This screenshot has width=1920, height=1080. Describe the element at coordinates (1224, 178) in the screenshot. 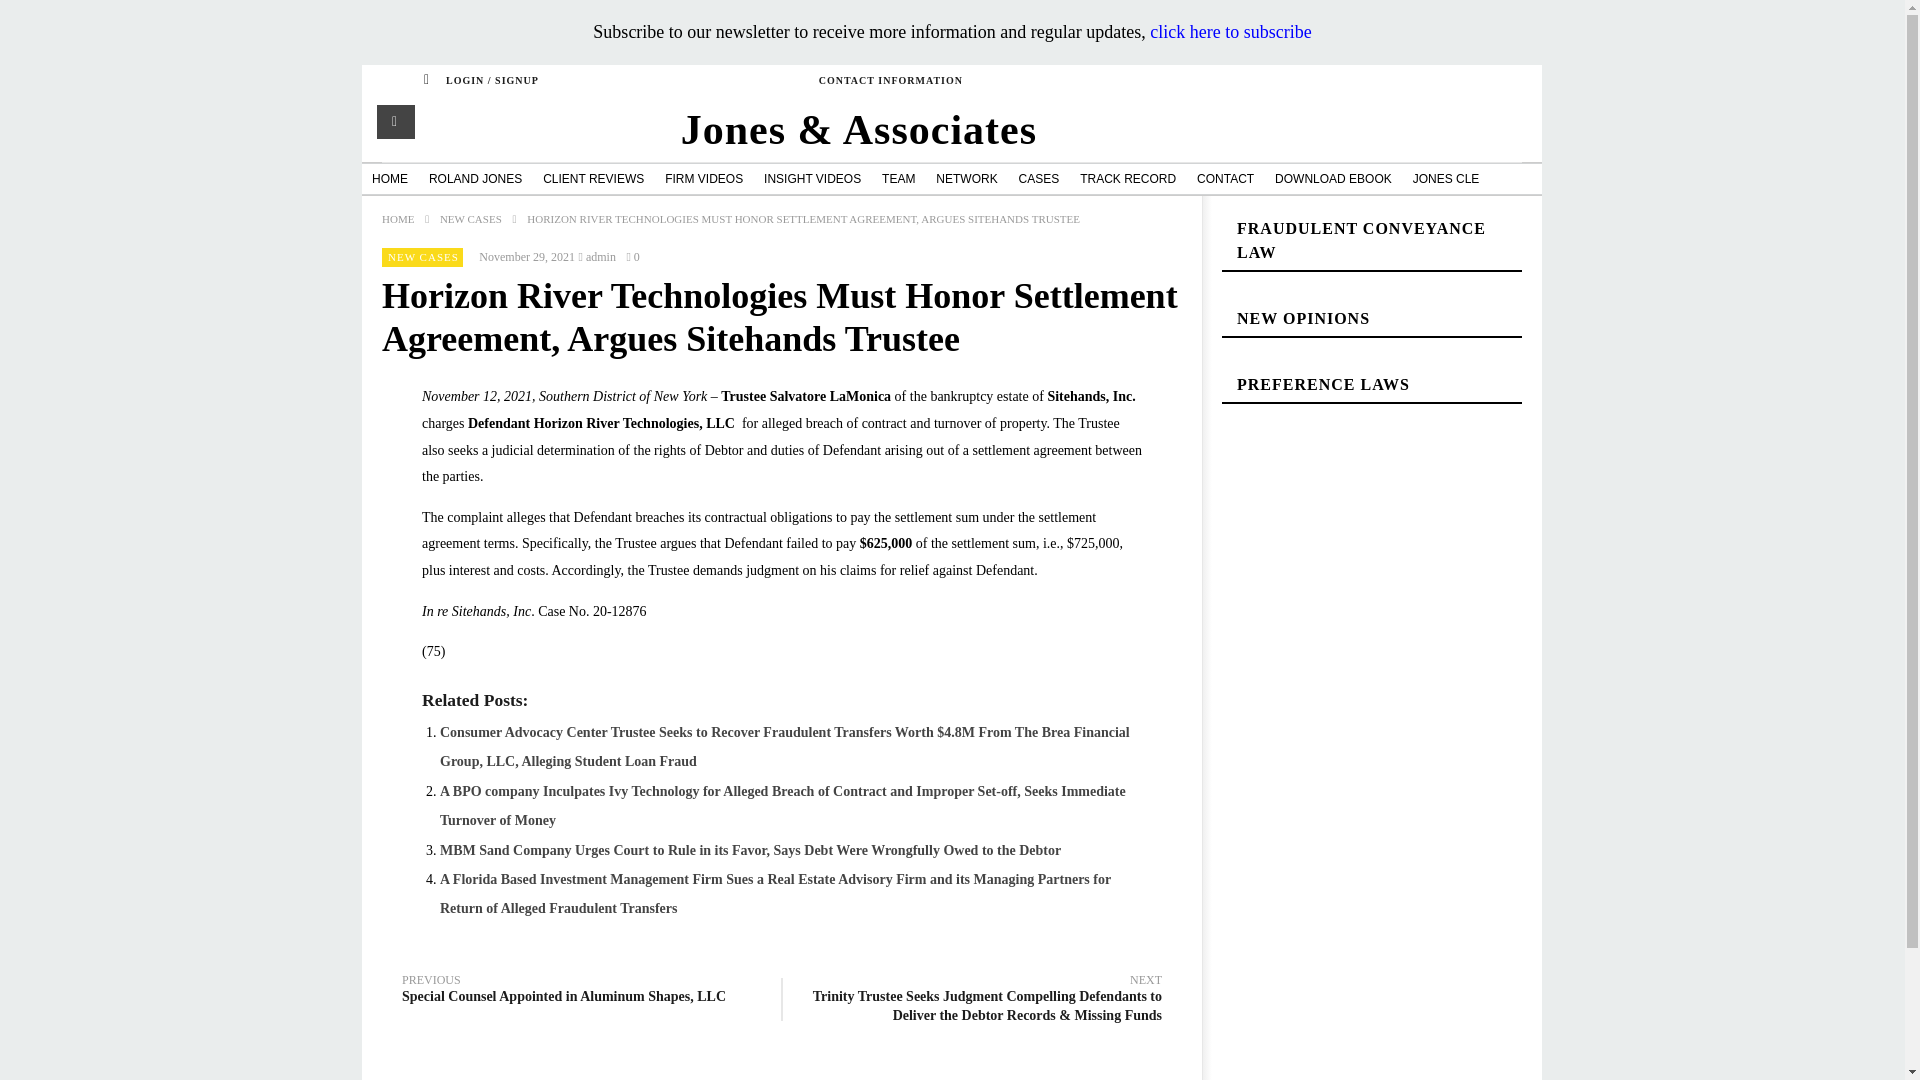

I see `CONTACT` at that location.